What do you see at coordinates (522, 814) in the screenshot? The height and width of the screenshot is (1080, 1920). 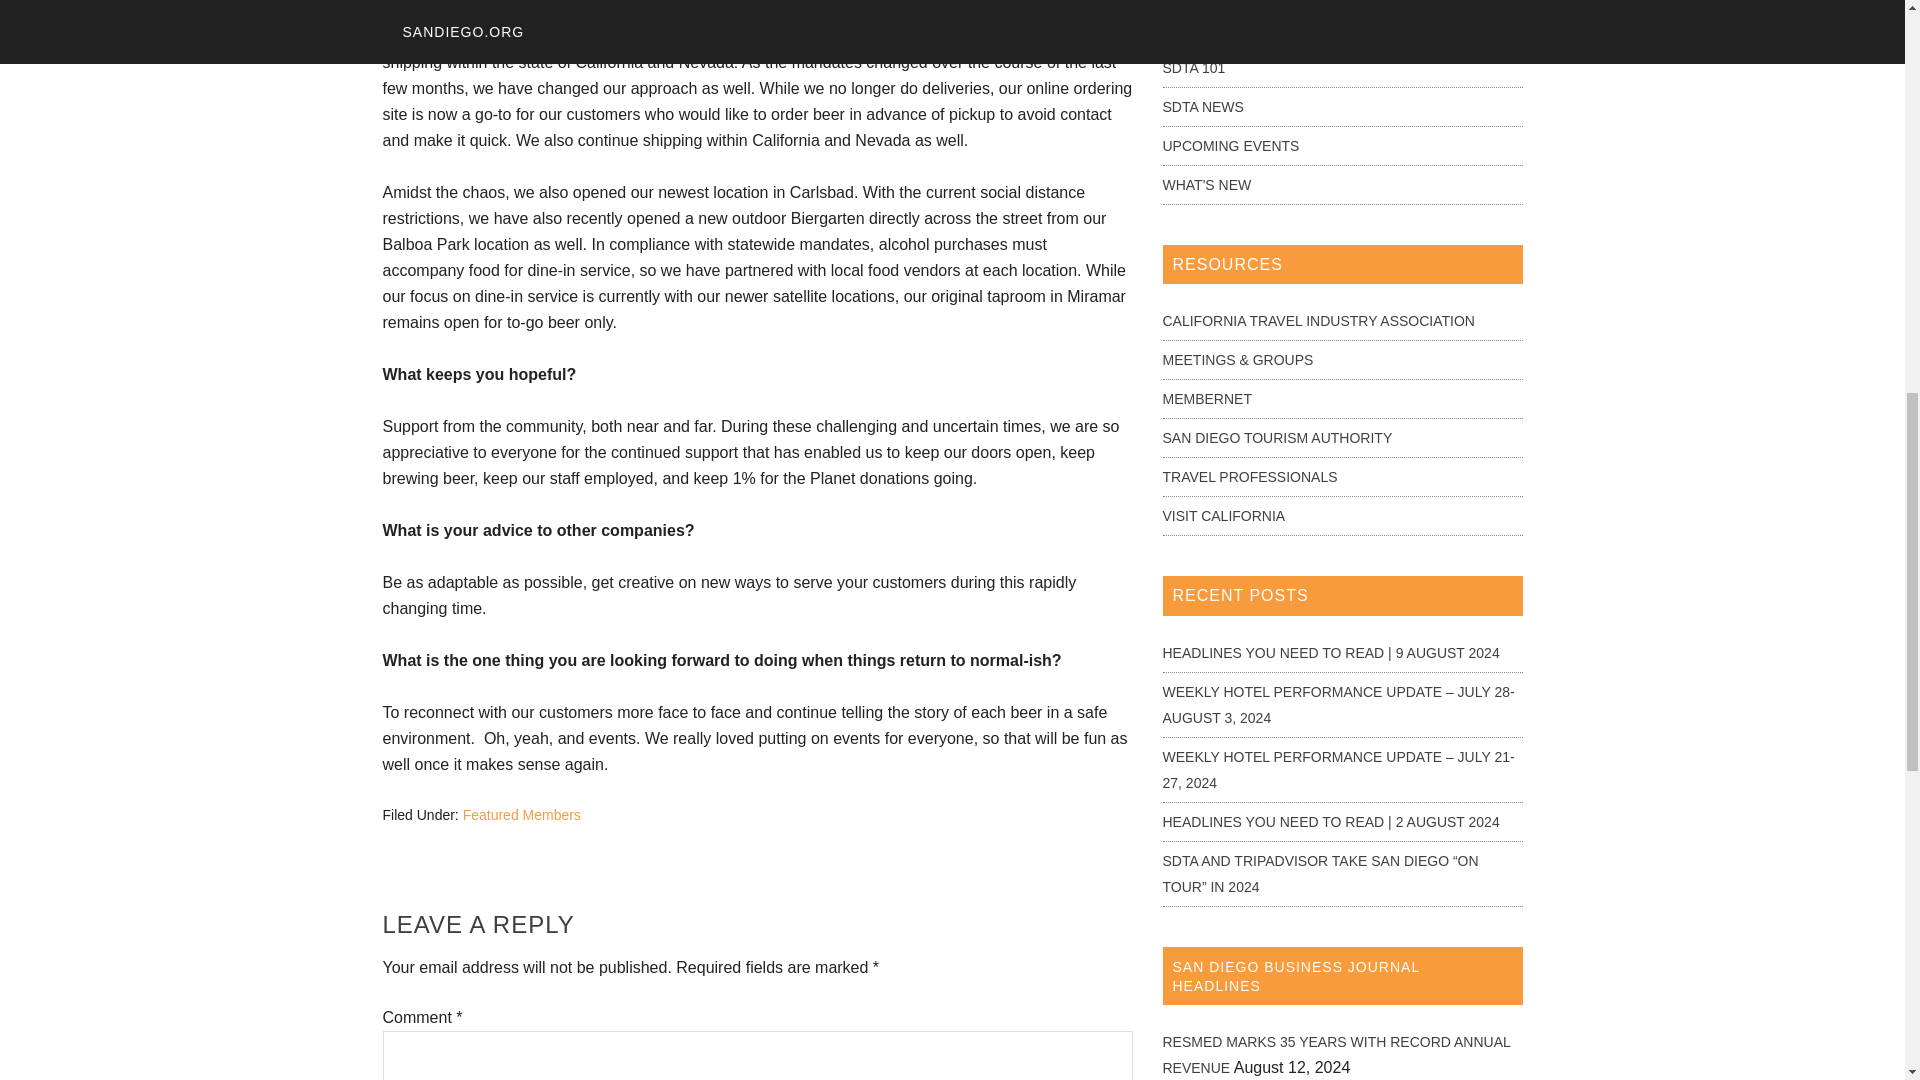 I see `Featured Members` at bounding box center [522, 814].